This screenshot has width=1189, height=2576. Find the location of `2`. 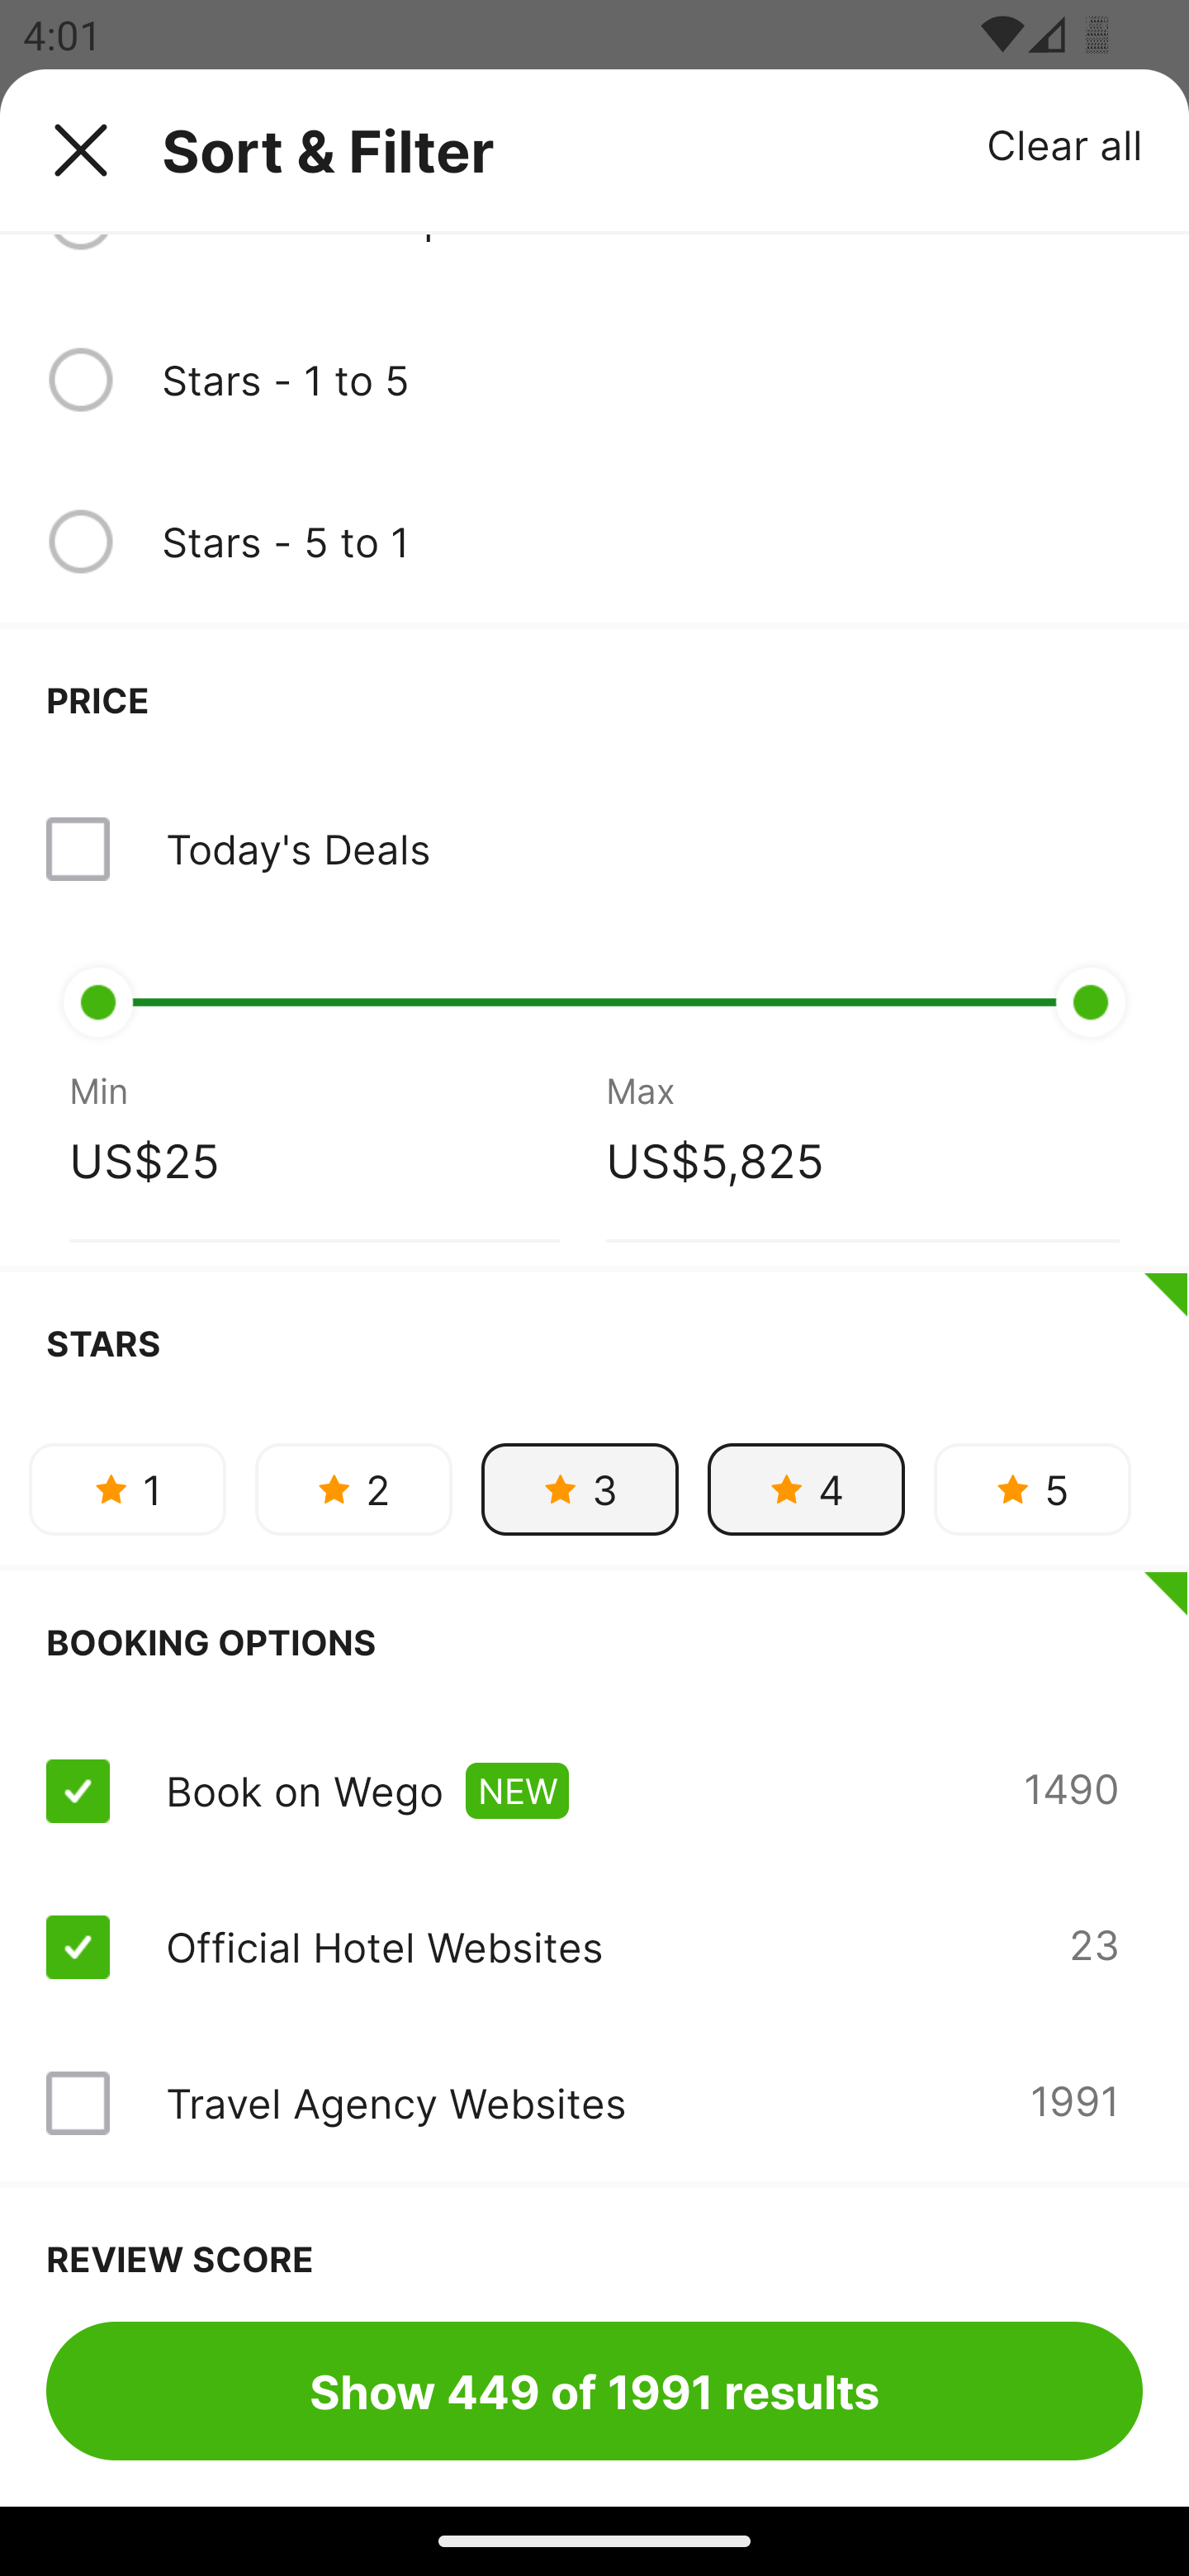

2 is located at coordinates (353, 1489).